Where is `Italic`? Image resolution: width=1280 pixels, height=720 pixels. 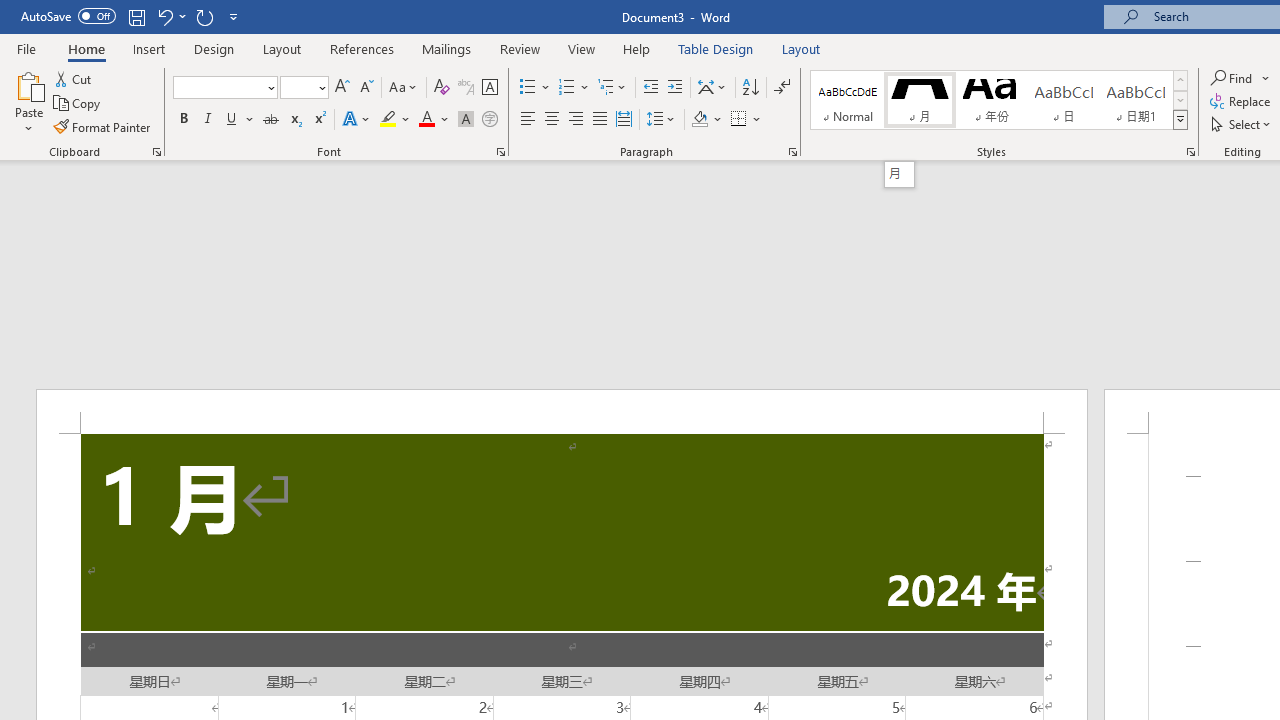
Italic is located at coordinates (208, 120).